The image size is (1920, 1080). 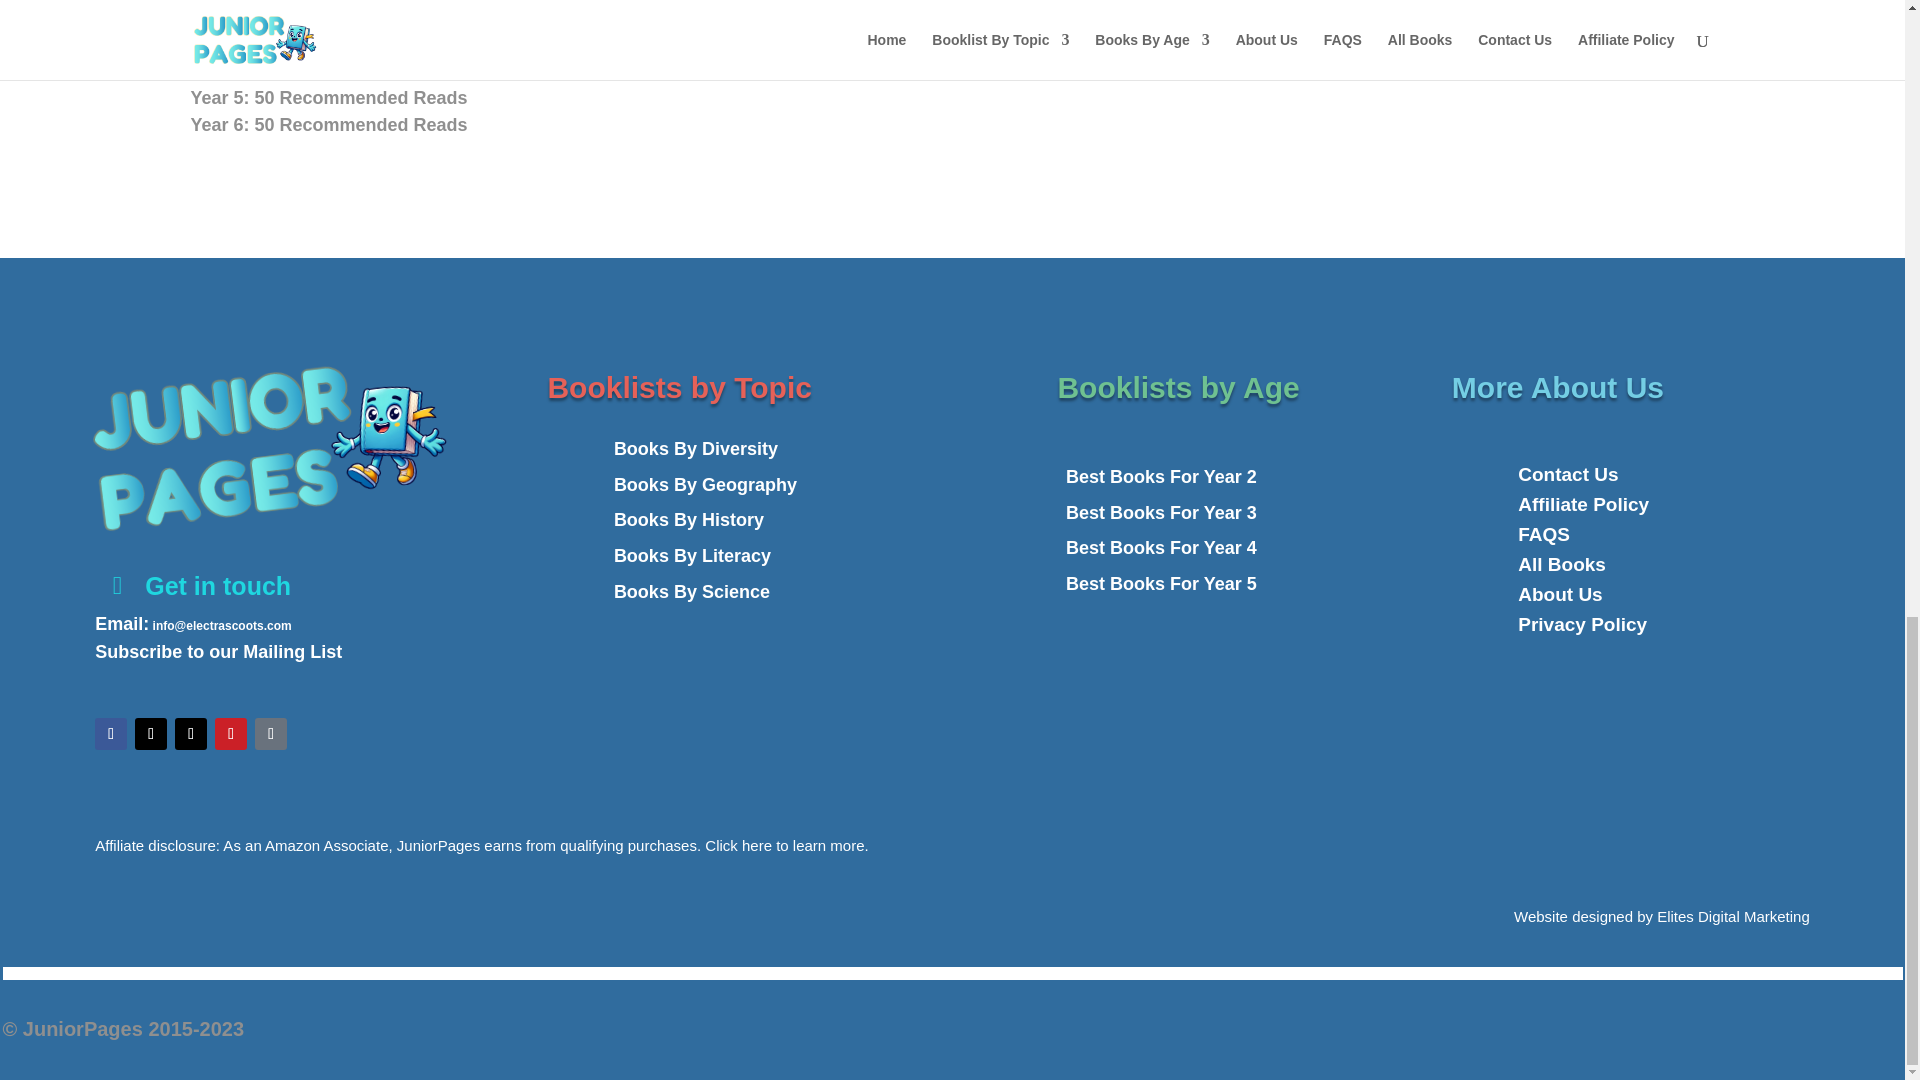 What do you see at coordinates (630, 18) in the screenshot?
I see `Year 2: 50 Recommended Reads` at bounding box center [630, 18].